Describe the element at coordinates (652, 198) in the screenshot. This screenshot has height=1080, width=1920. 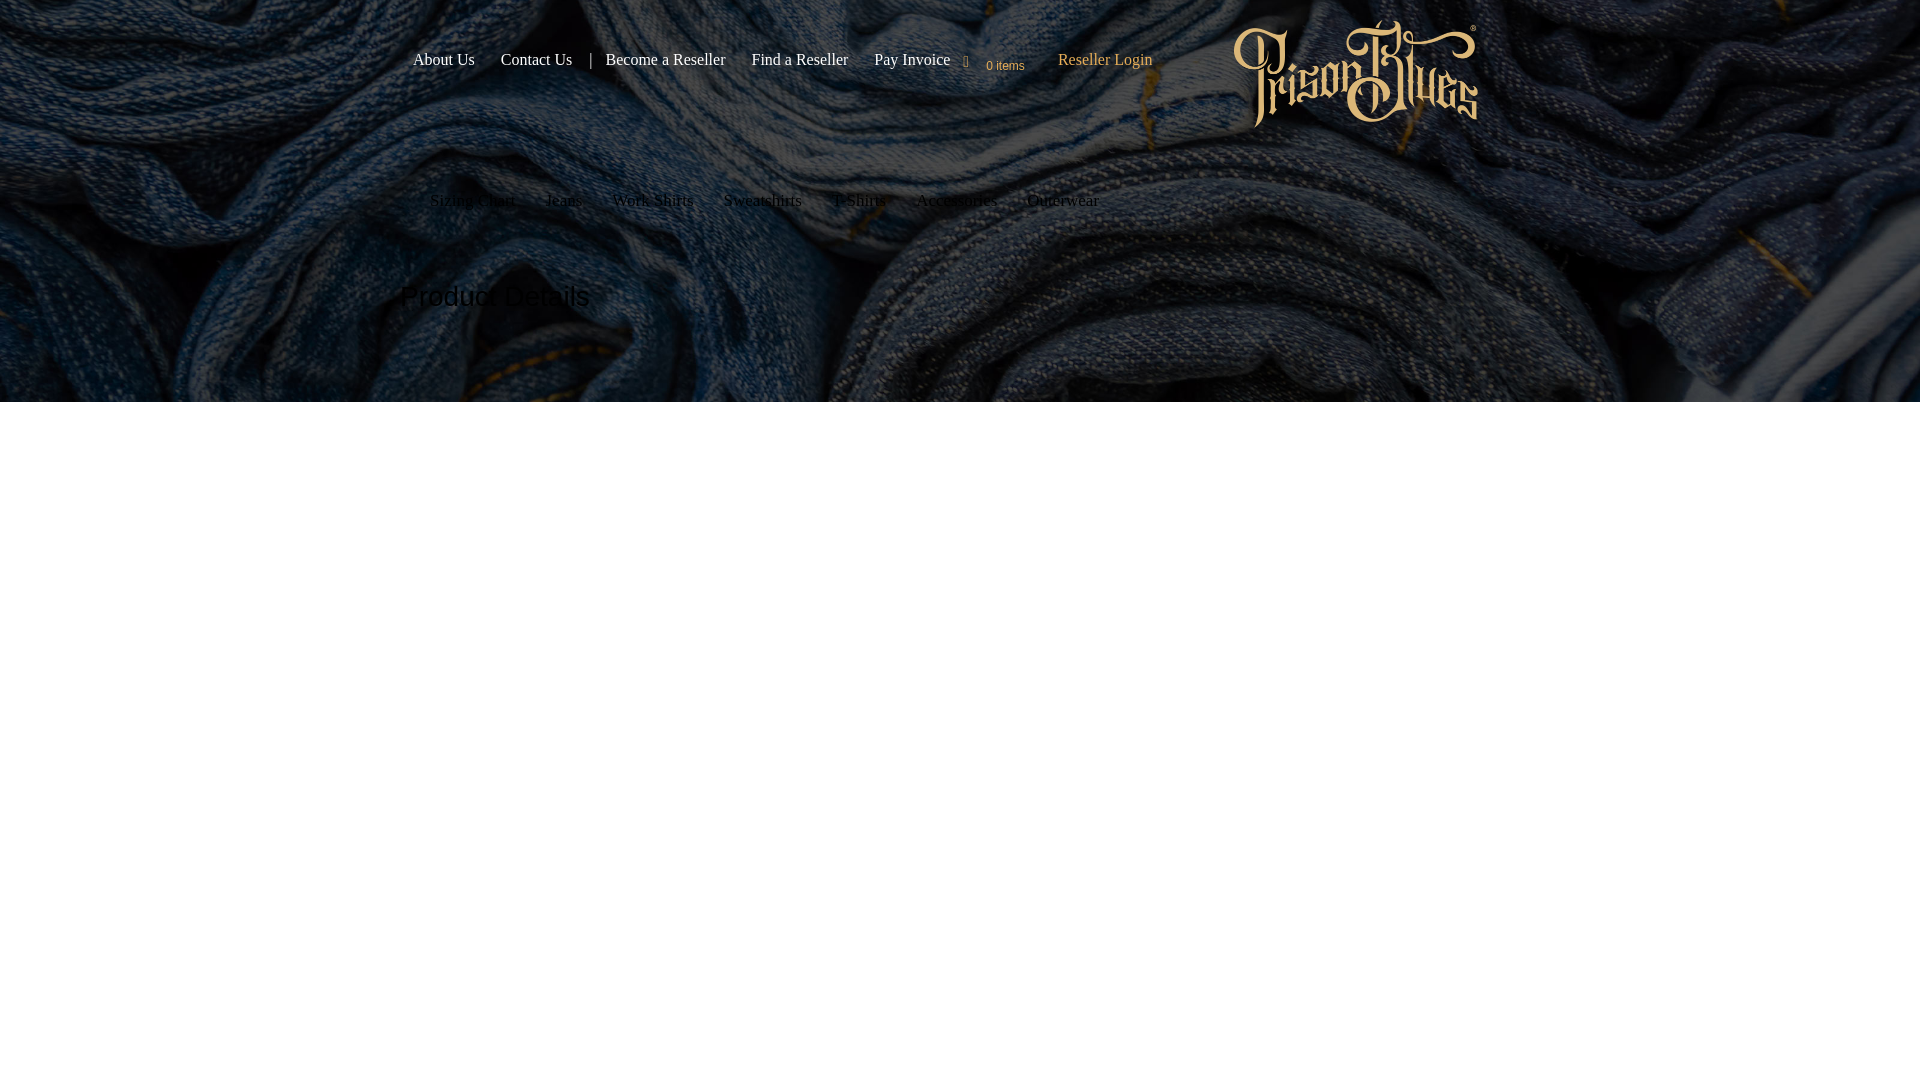
I see `Work Shirts` at that location.